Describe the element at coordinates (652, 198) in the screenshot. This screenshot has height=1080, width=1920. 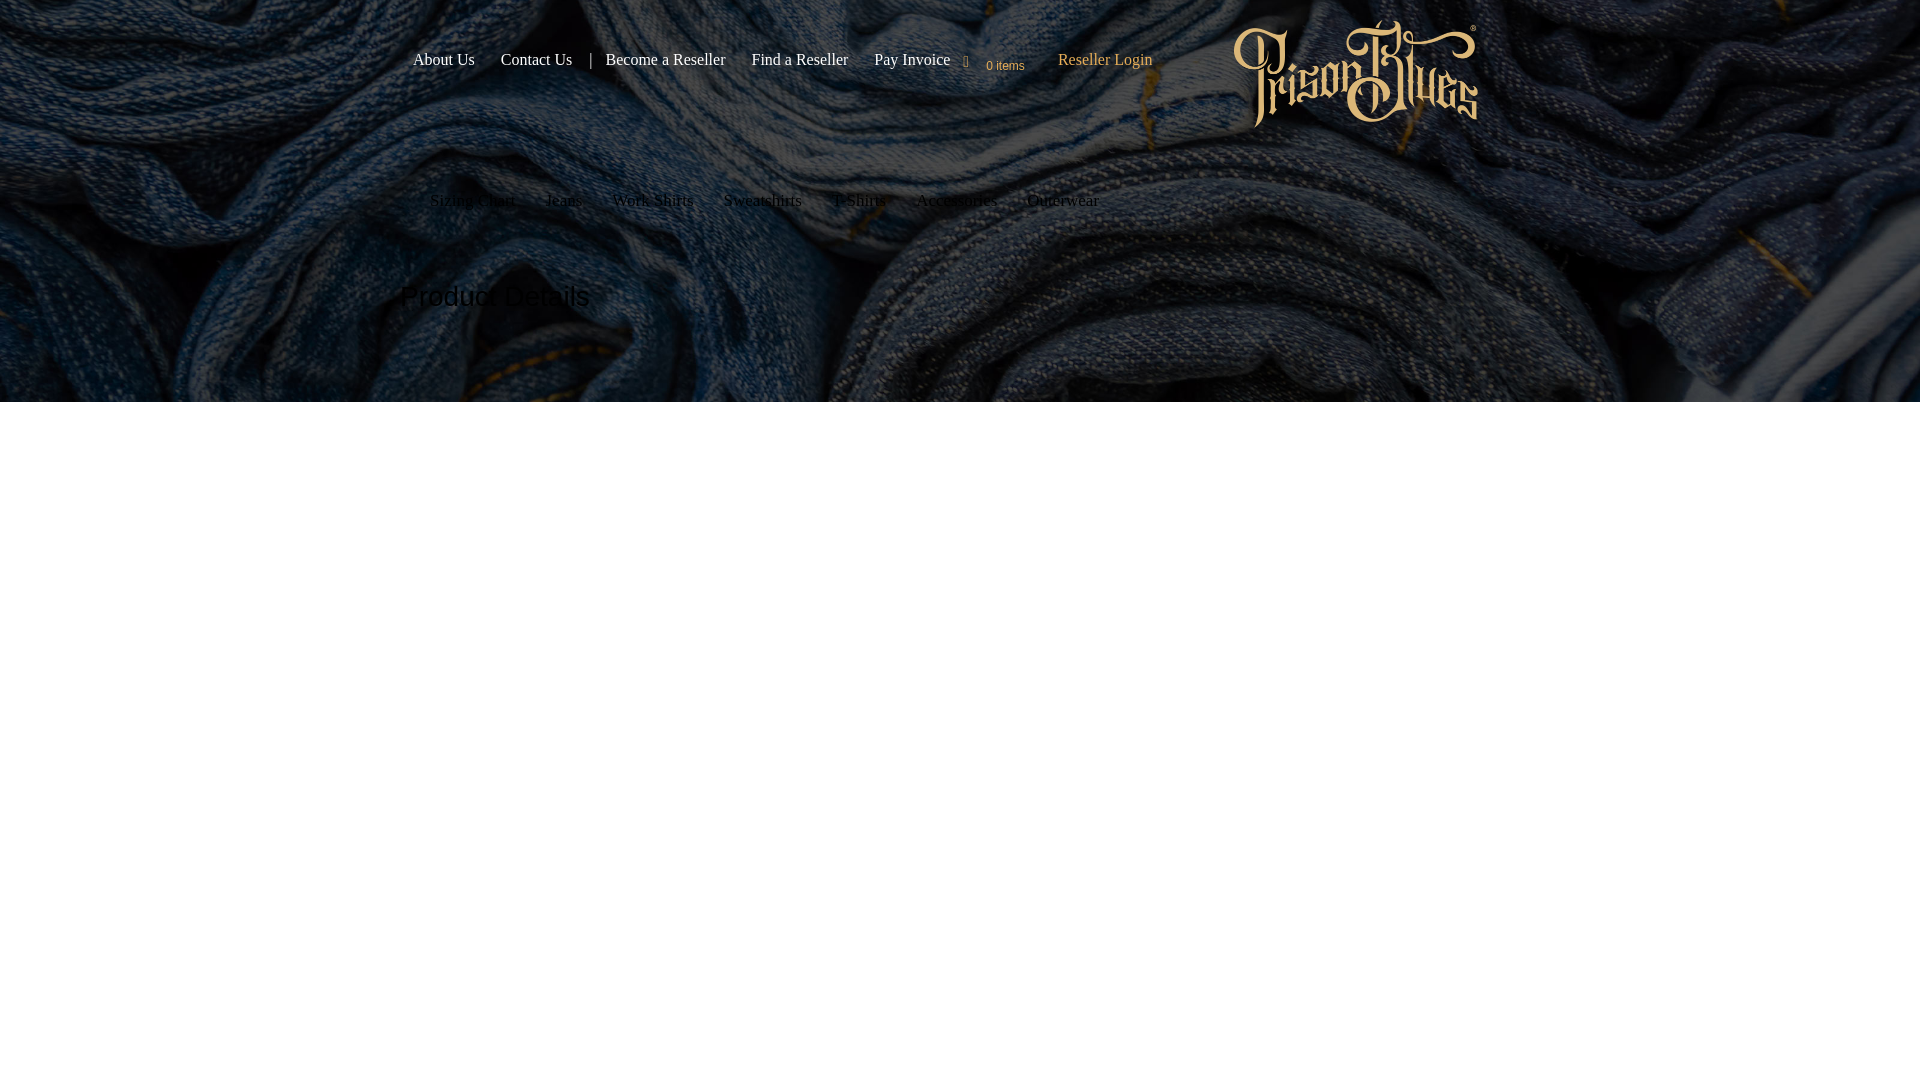
I see `Work Shirts` at that location.